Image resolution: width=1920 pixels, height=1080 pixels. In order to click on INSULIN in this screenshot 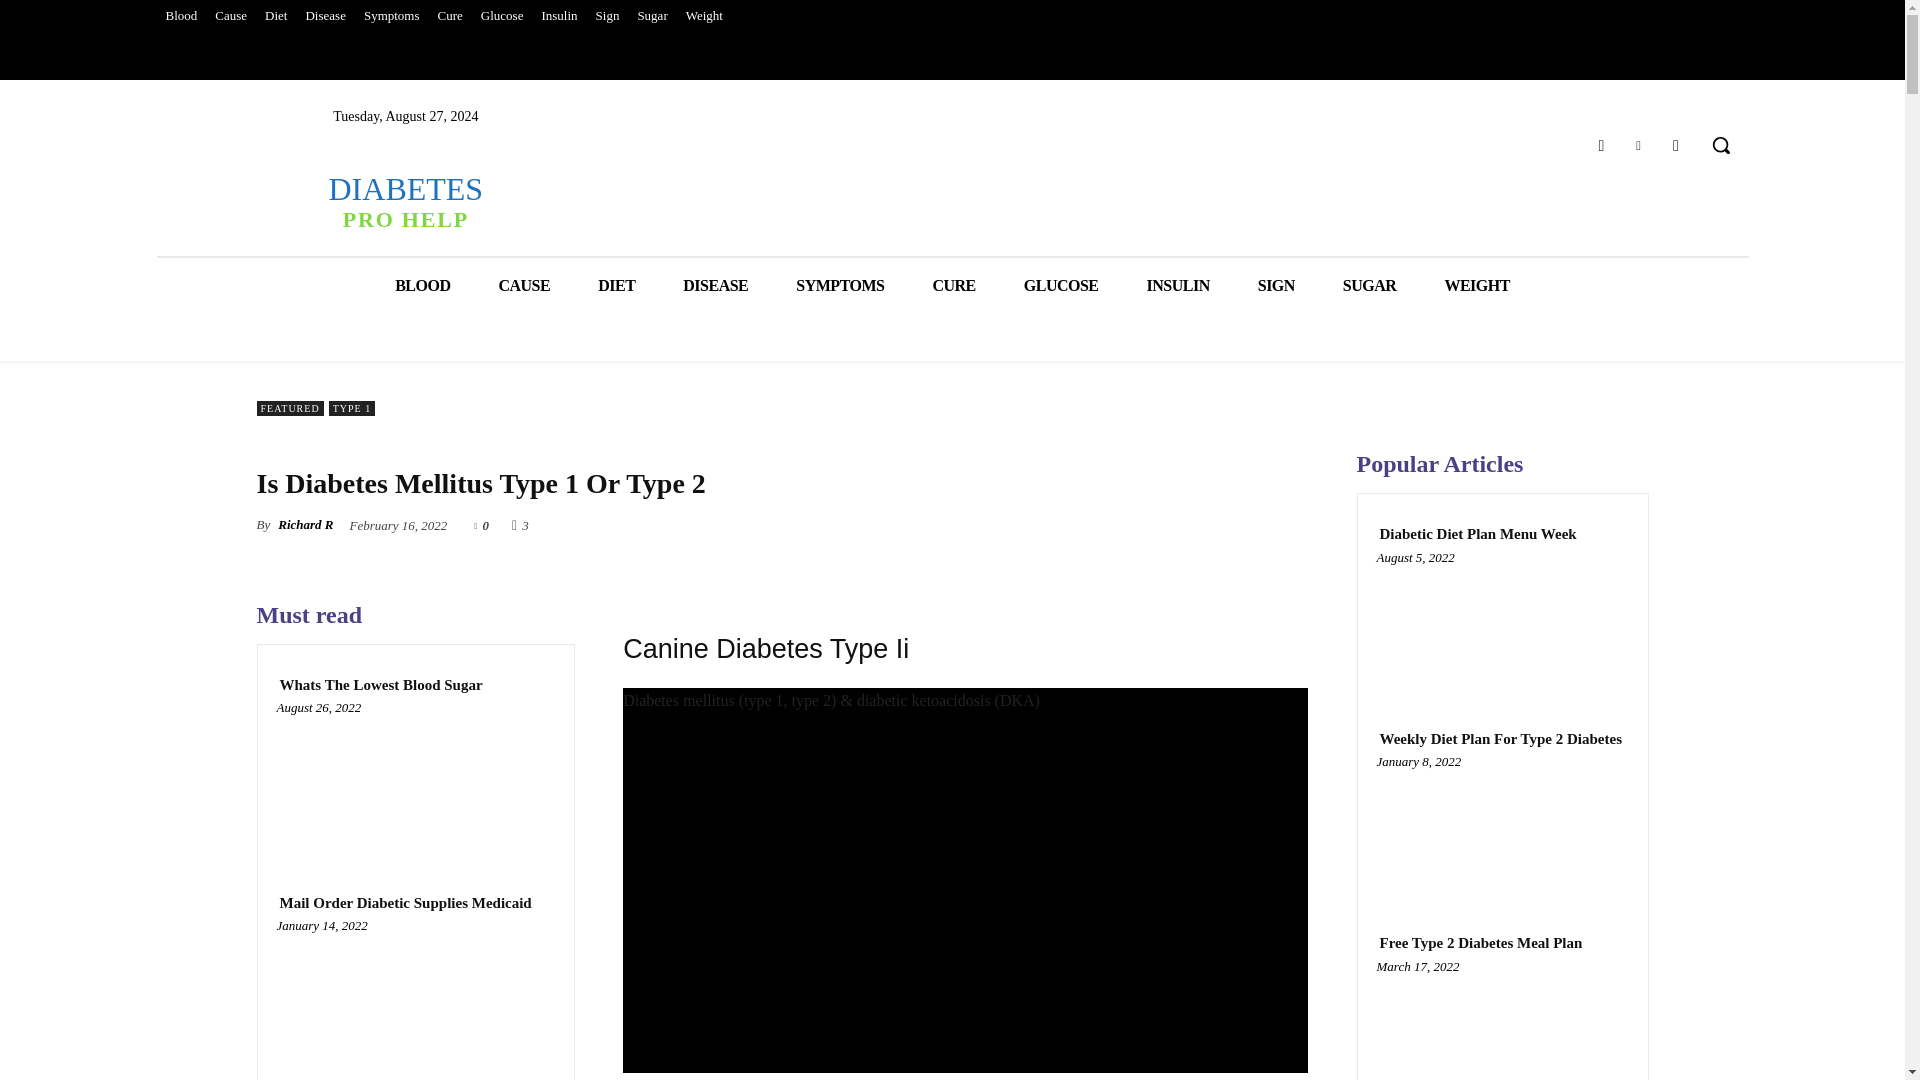, I will do `click(1178, 286)`.